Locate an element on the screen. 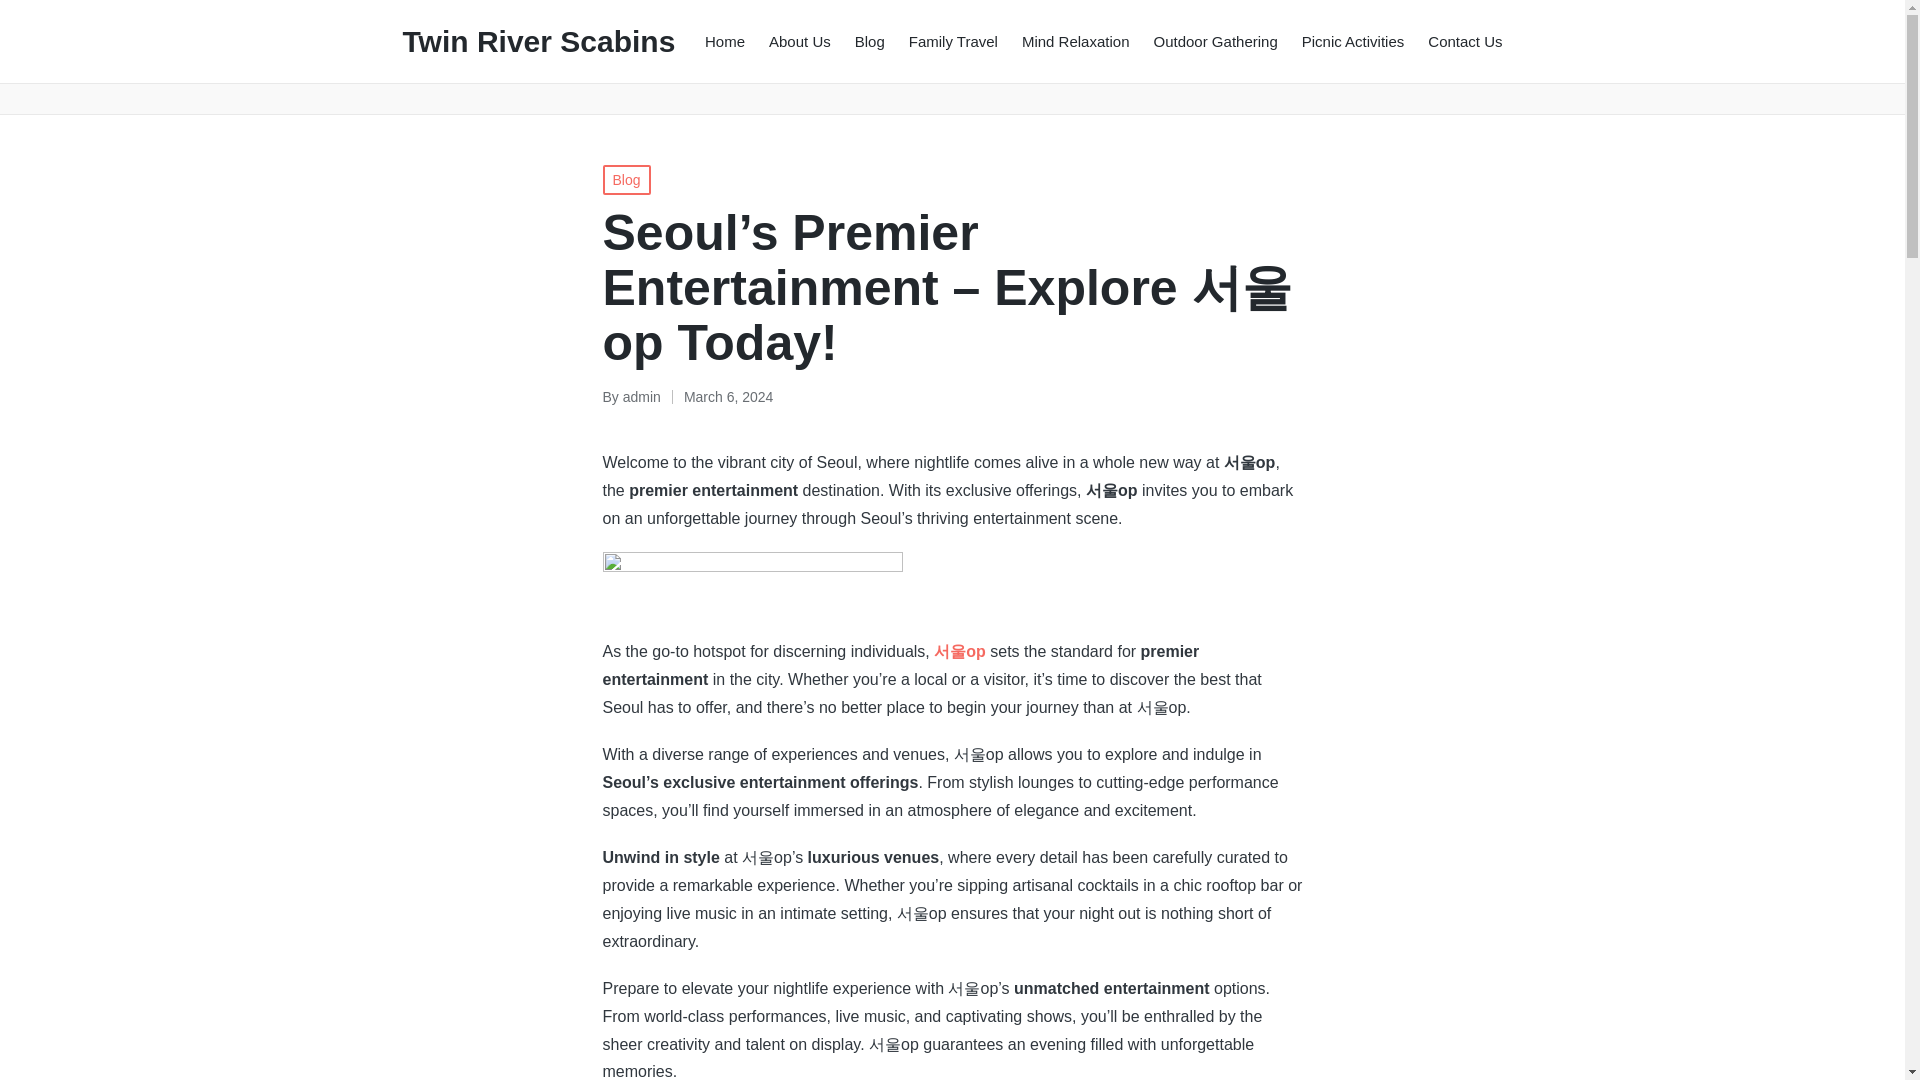 Image resolution: width=1920 pixels, height=1080 pixels. View all posts by admin is located at coordinates (641, 396).